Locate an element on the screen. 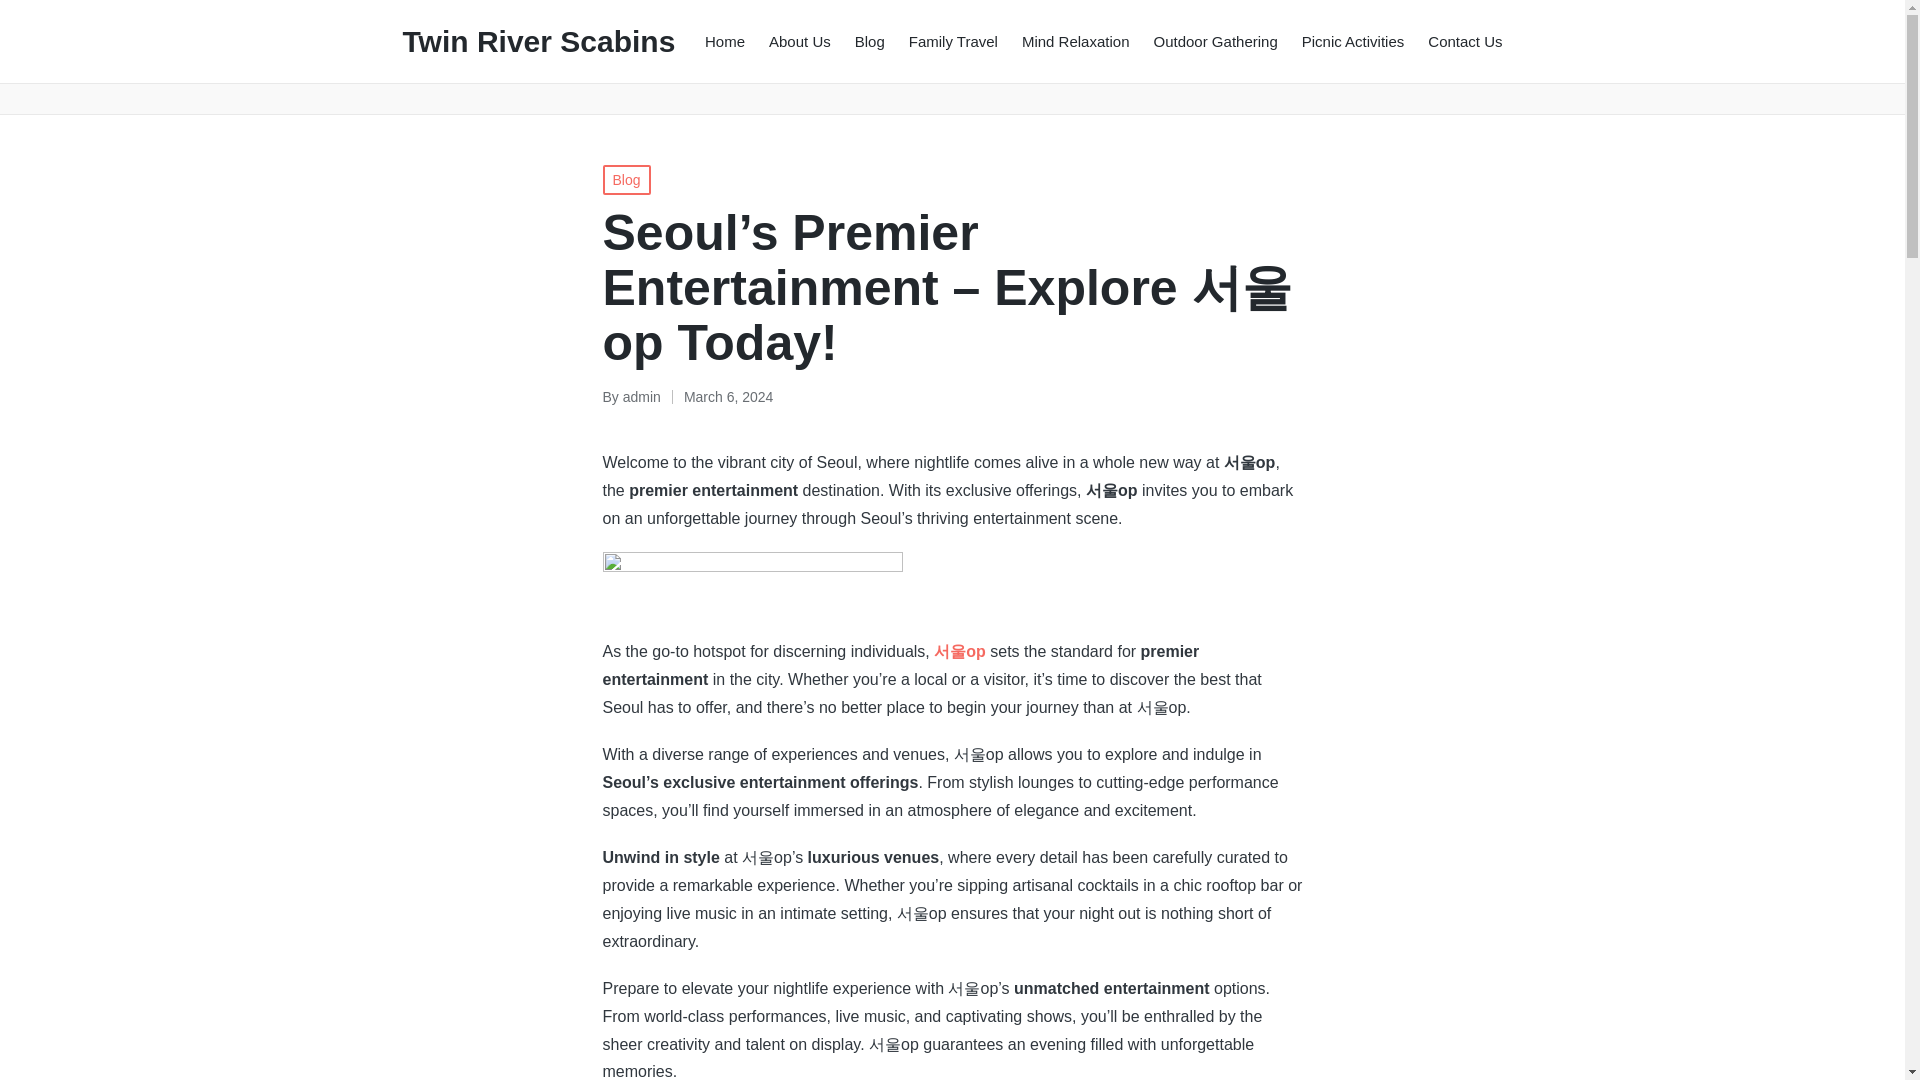 Image resolution: width=1920 pixels, height=1080 pixels. View all posts by admin is located at coordinates (641, 396).